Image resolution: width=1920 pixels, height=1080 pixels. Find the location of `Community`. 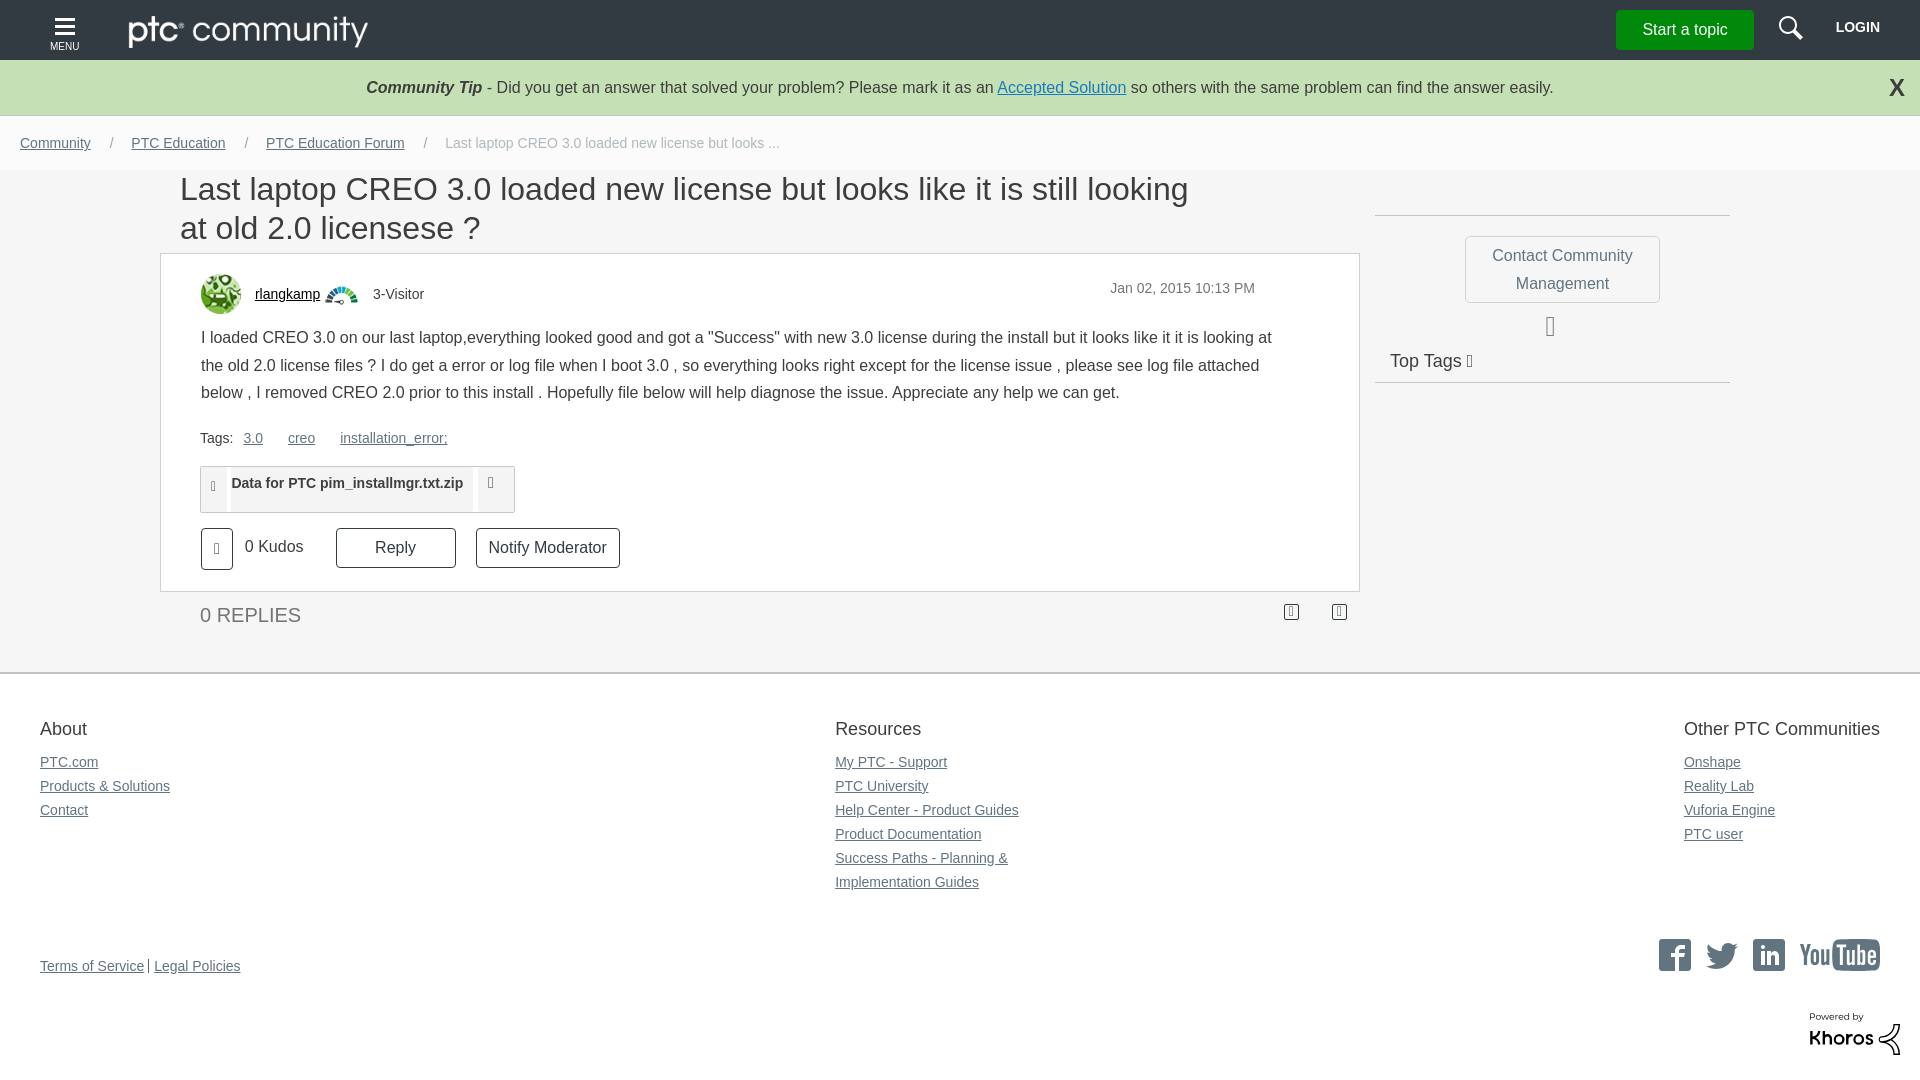

Community is located at coordinates (55, 143).